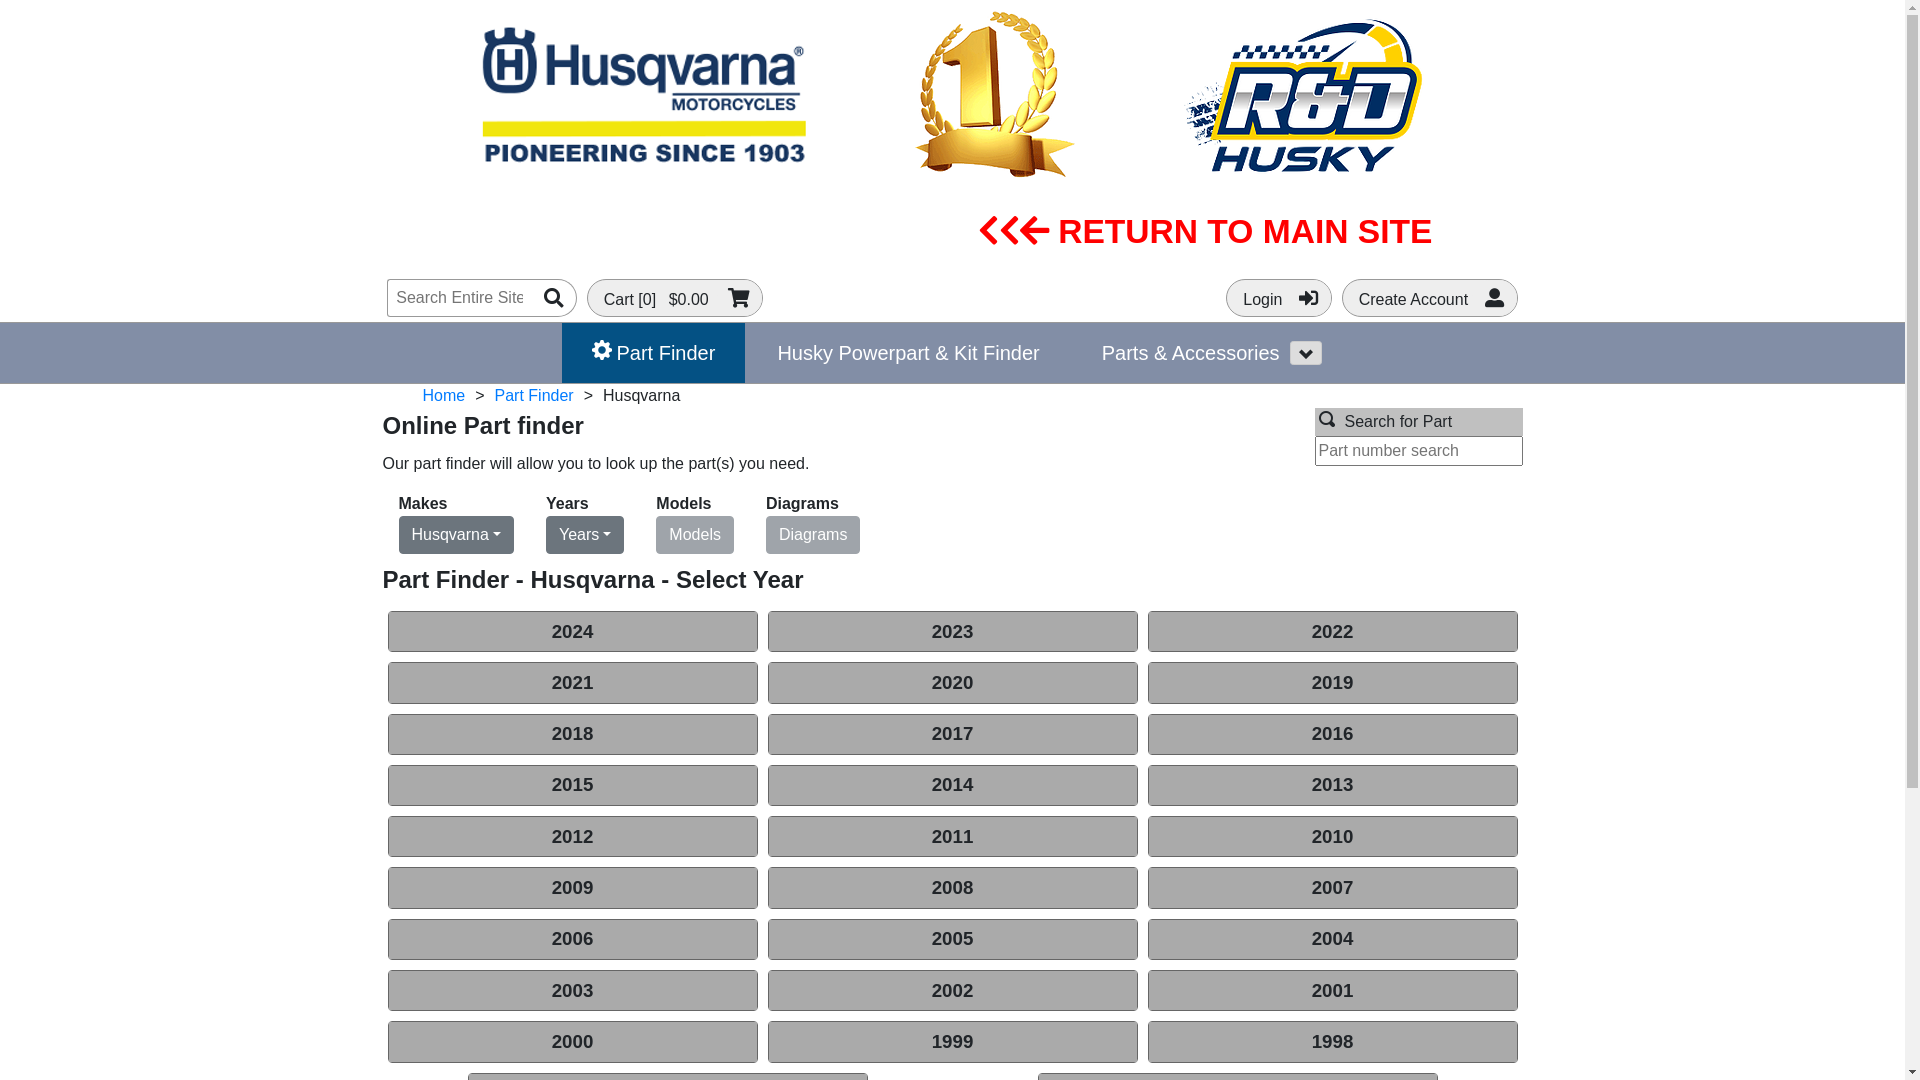 The width and height of the screenshot is (1920, 1080). Describe the element at coordinates (572, 888) in the screenshot. I see `2009` at that location.